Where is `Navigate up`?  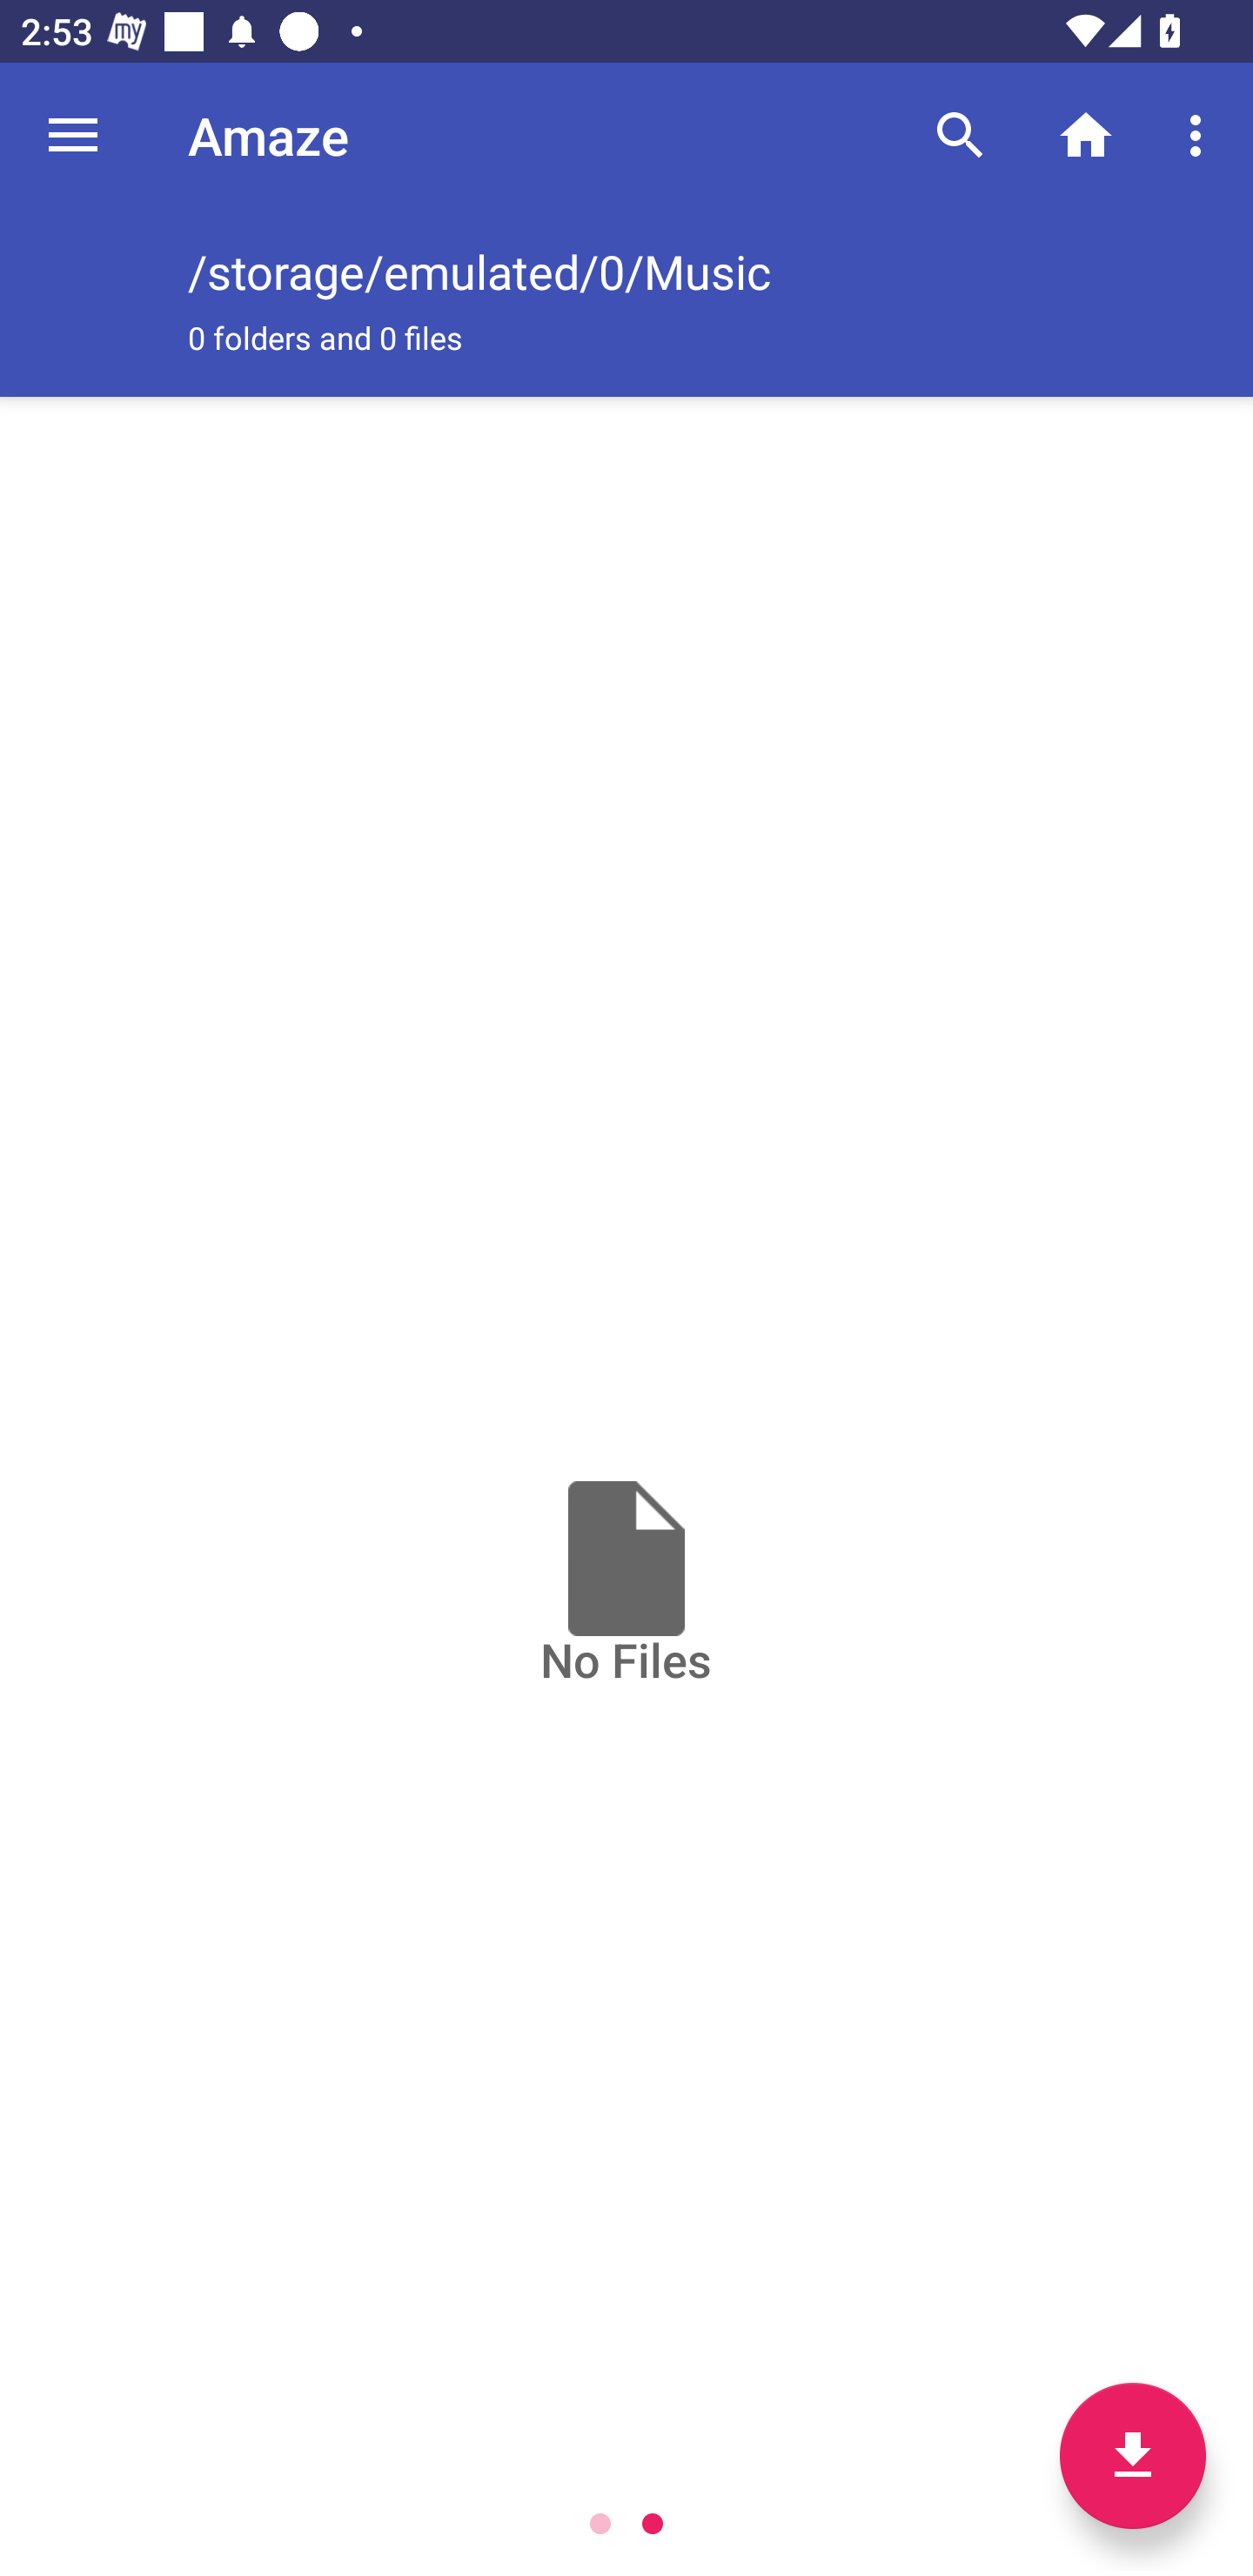
Navigate up is located at coordinates (73, 135).